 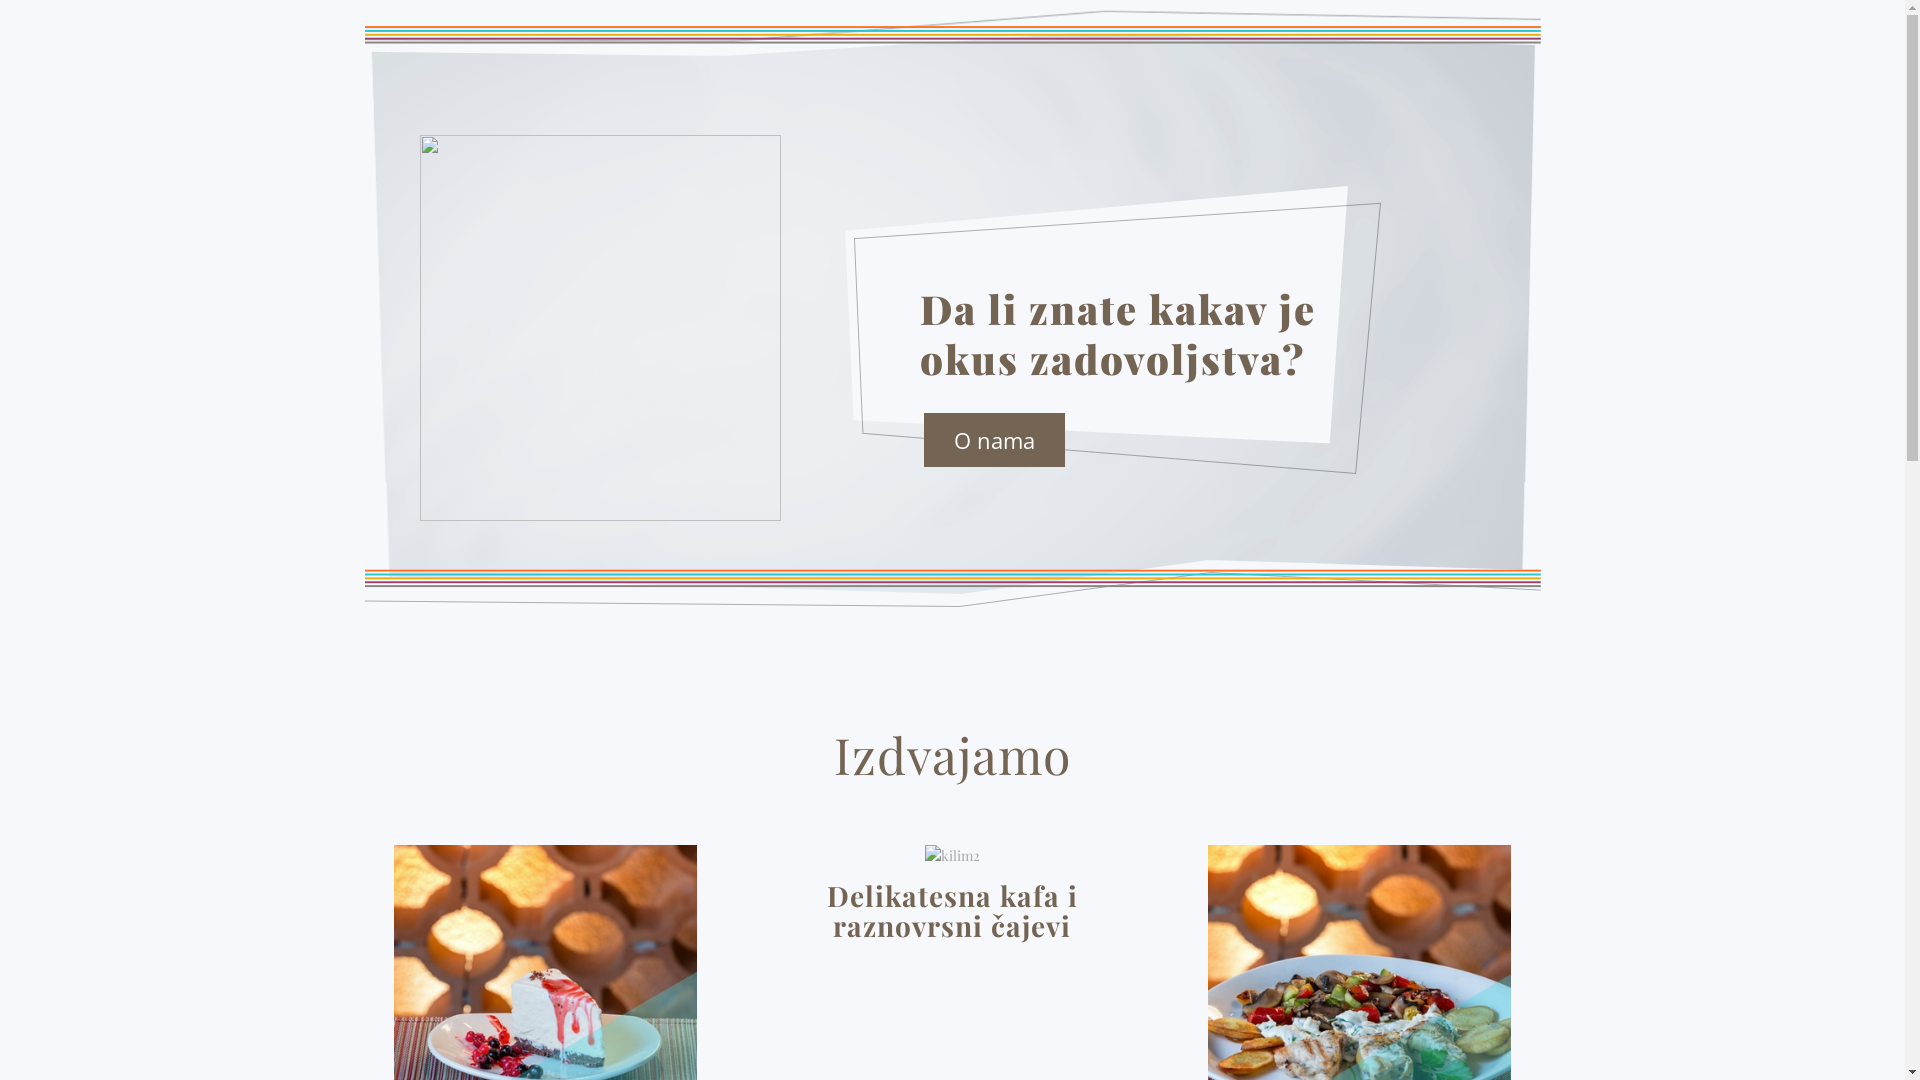 What do you see at coordinates (994, 440) in the screenshot?
I see `O nama` at bounding box center [994, 440].